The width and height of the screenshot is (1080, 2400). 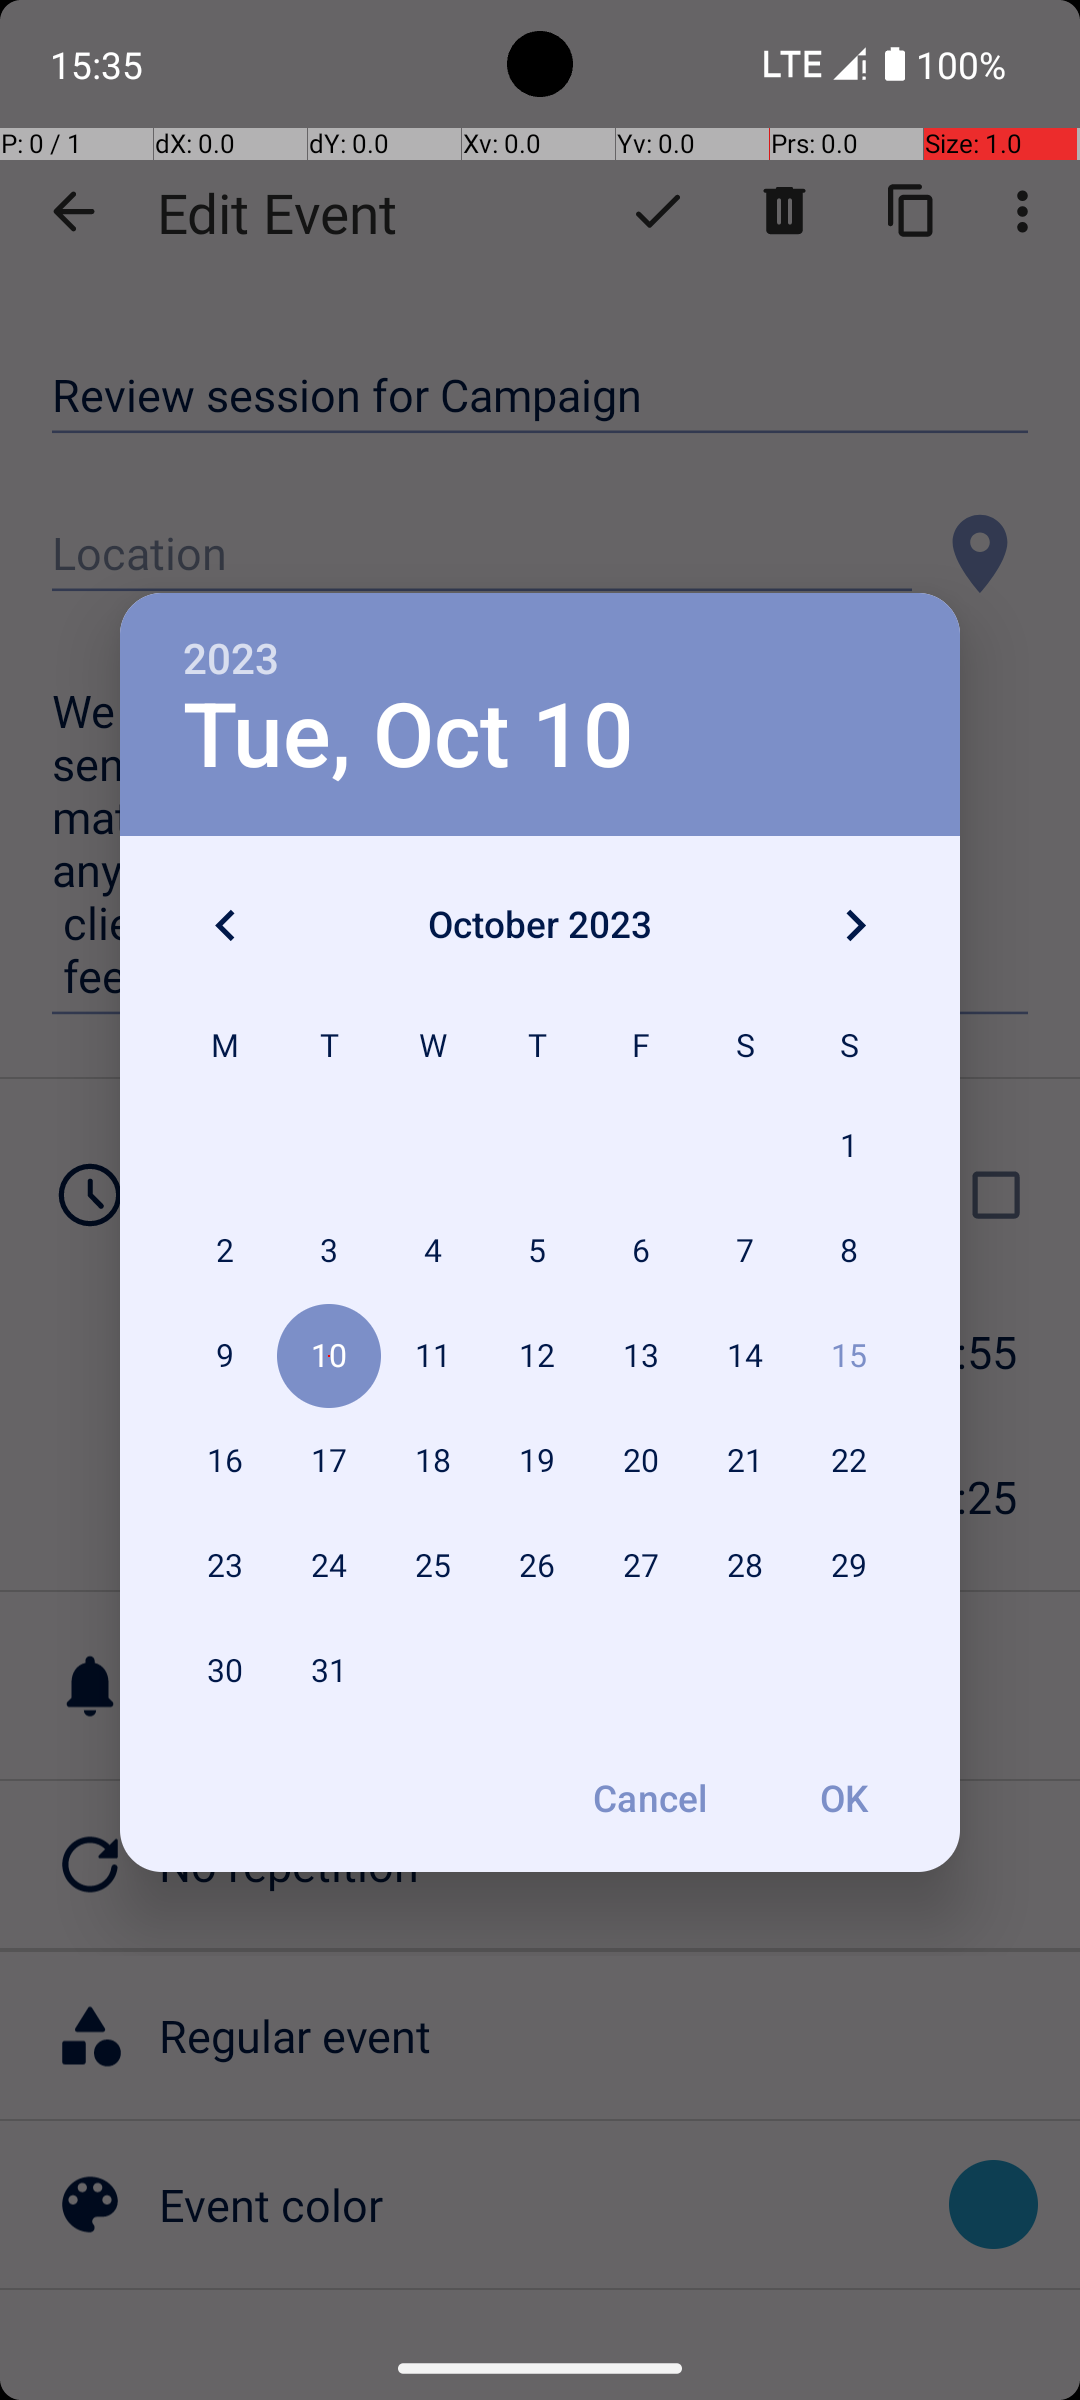 I want to click on Tue, Oct 10, so click(x=408, y=736).